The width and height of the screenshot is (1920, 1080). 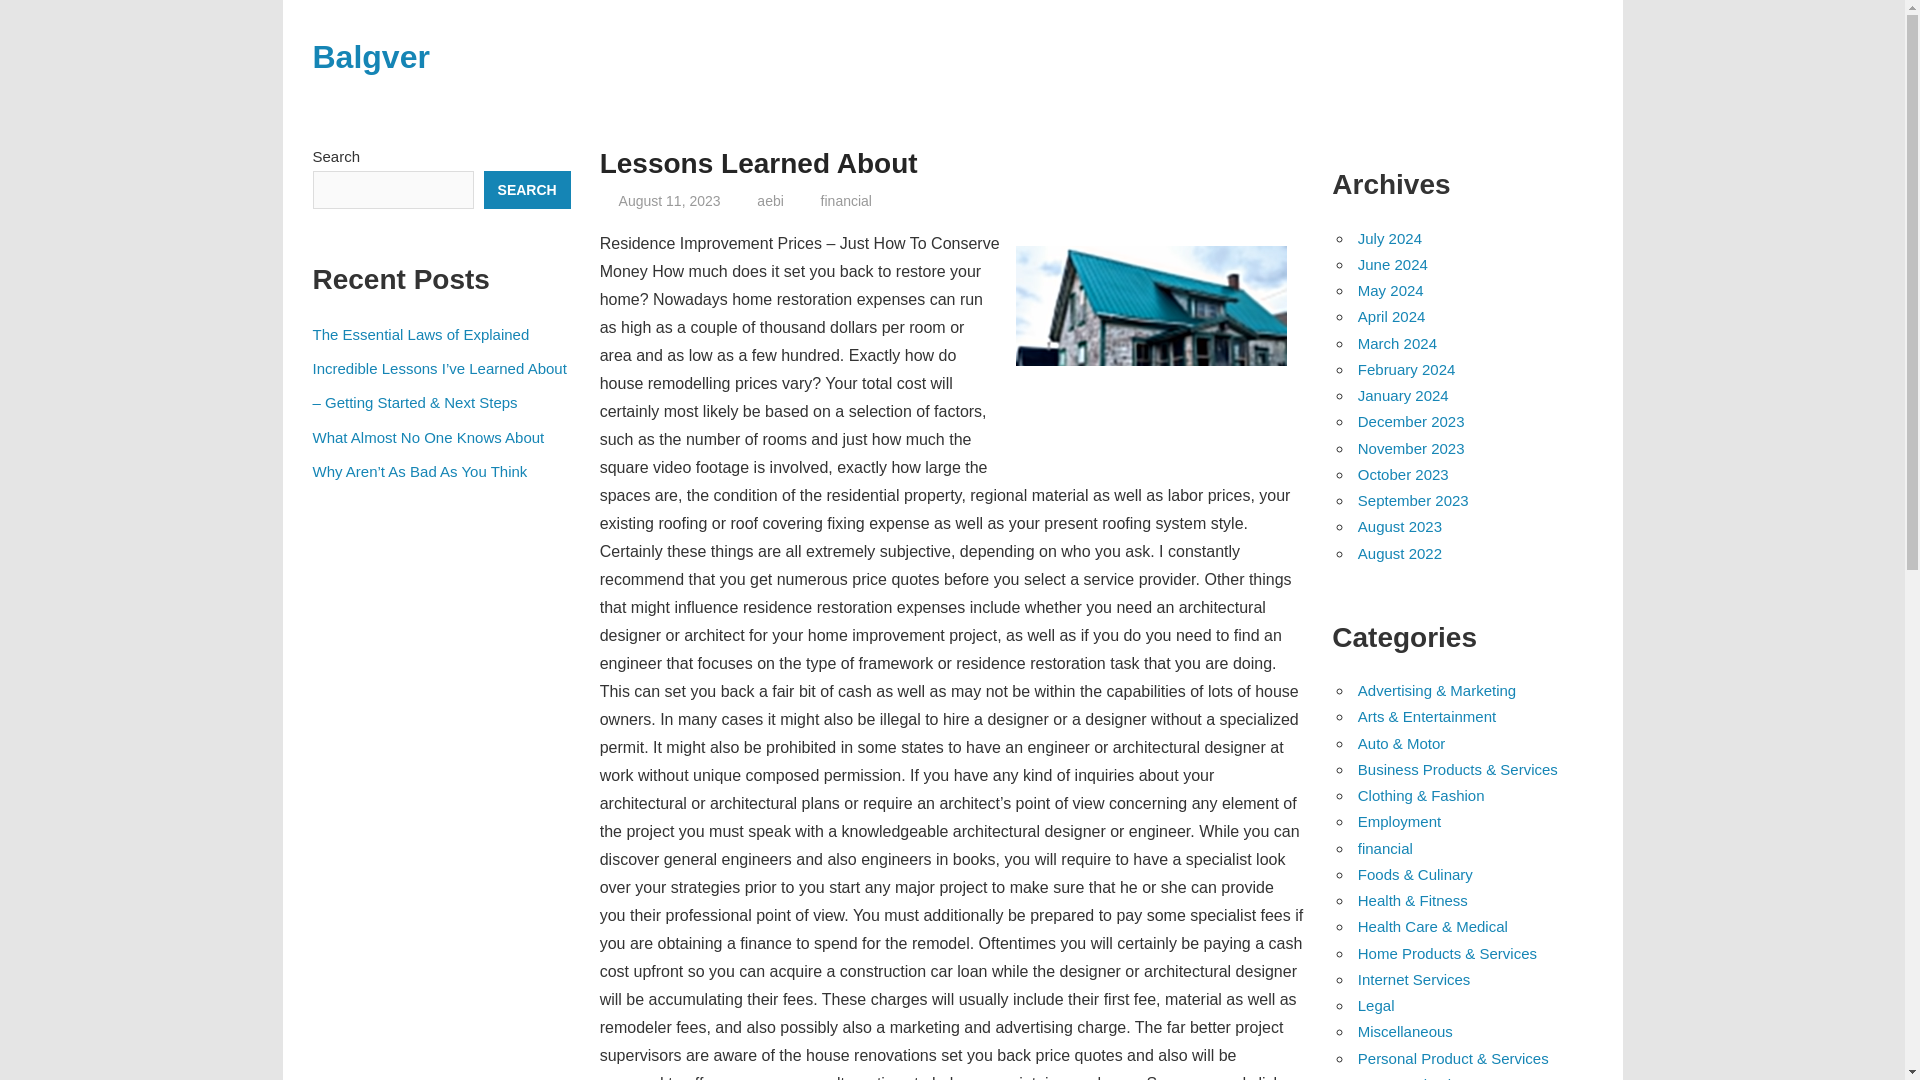 I want to click on Internet Services, so click(x=1414, y=979).